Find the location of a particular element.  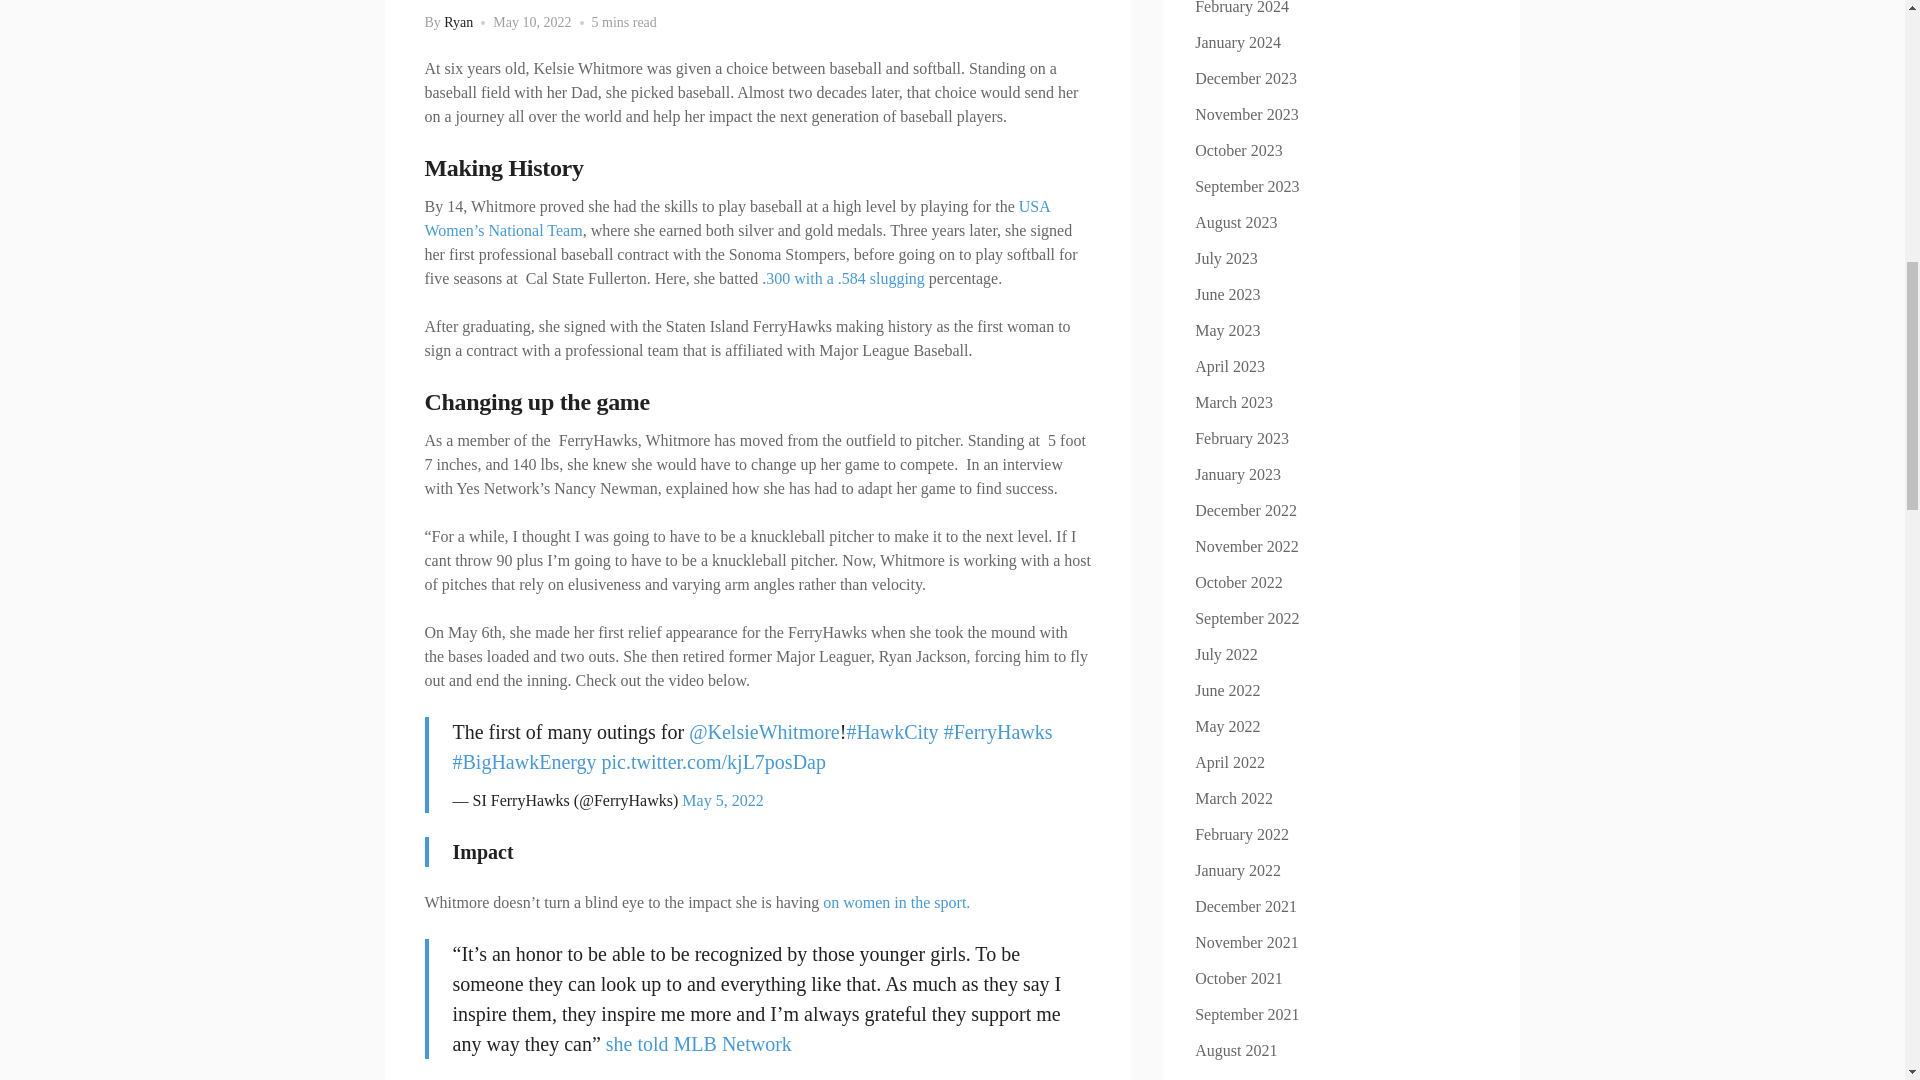

she told MLB Network is located at coordinates (701, 1044).